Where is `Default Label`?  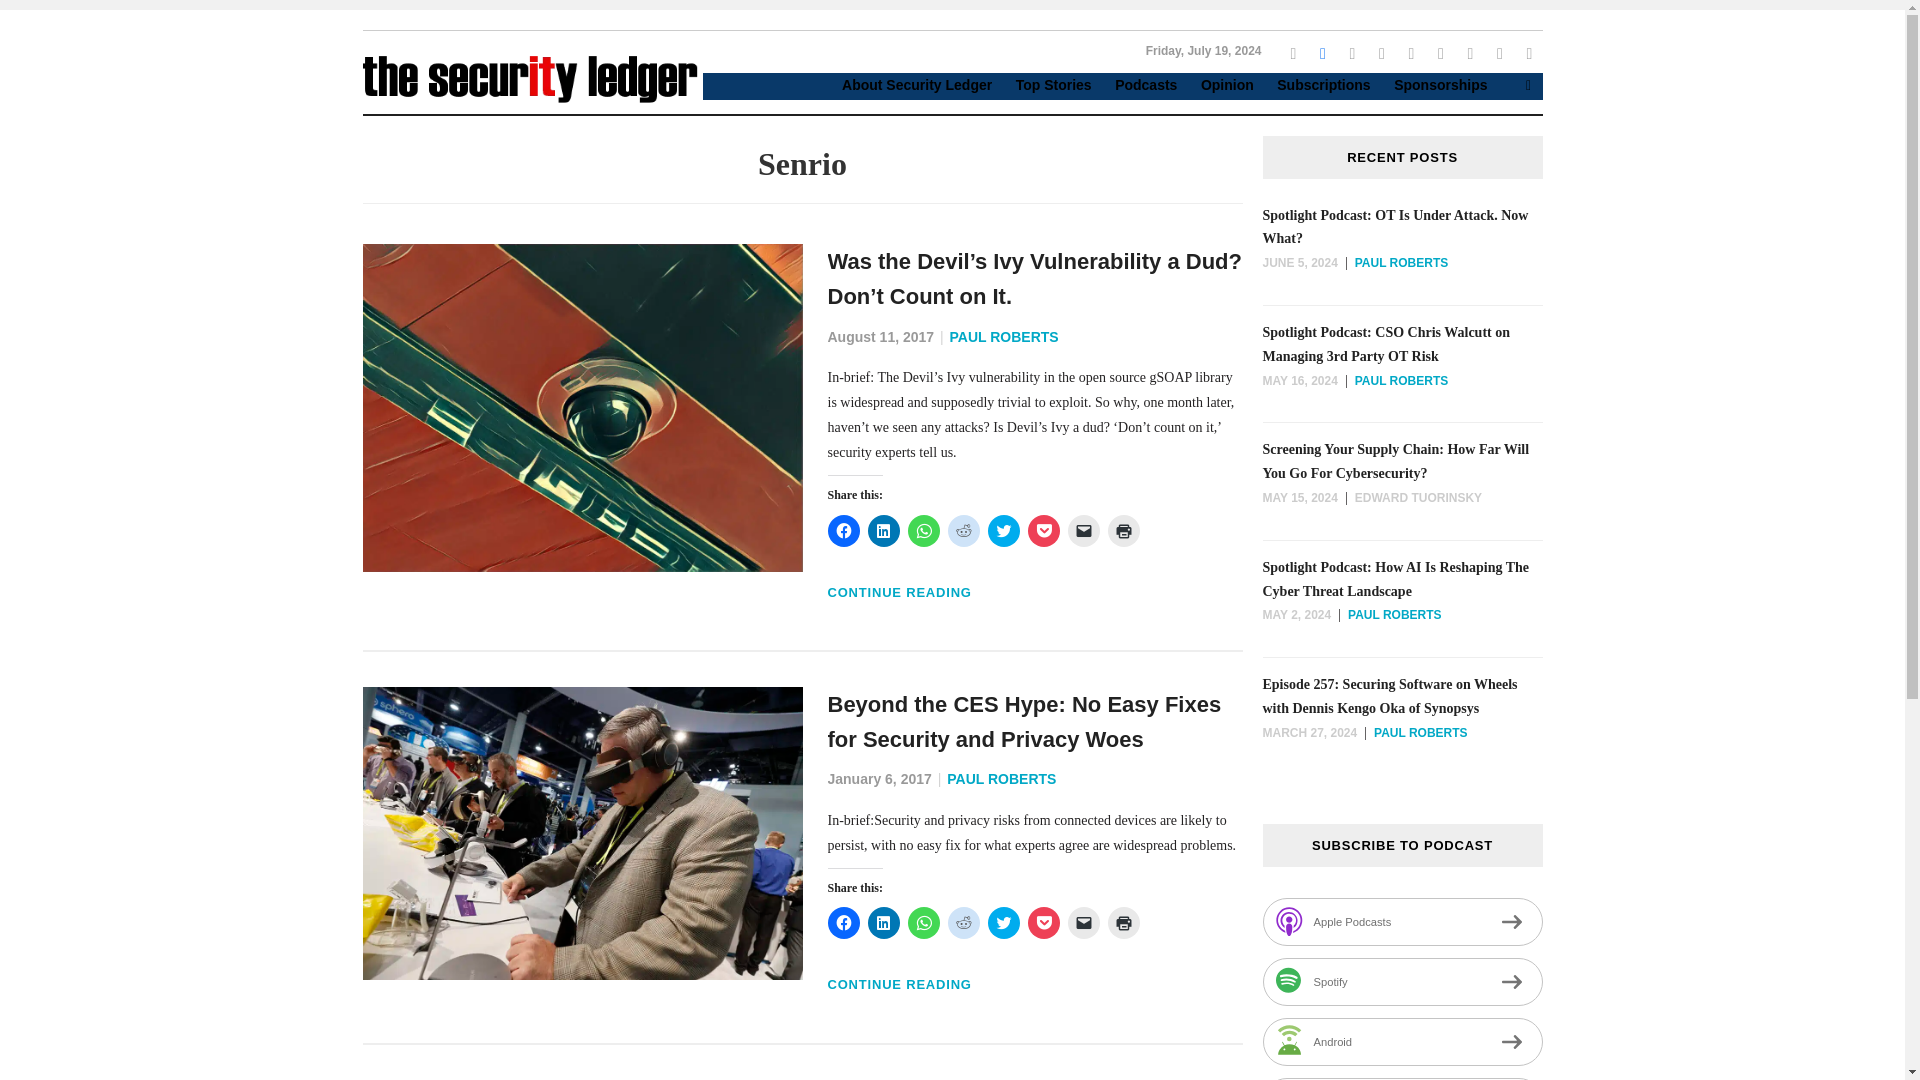 Default Label is located at coordinates (1440, 52).